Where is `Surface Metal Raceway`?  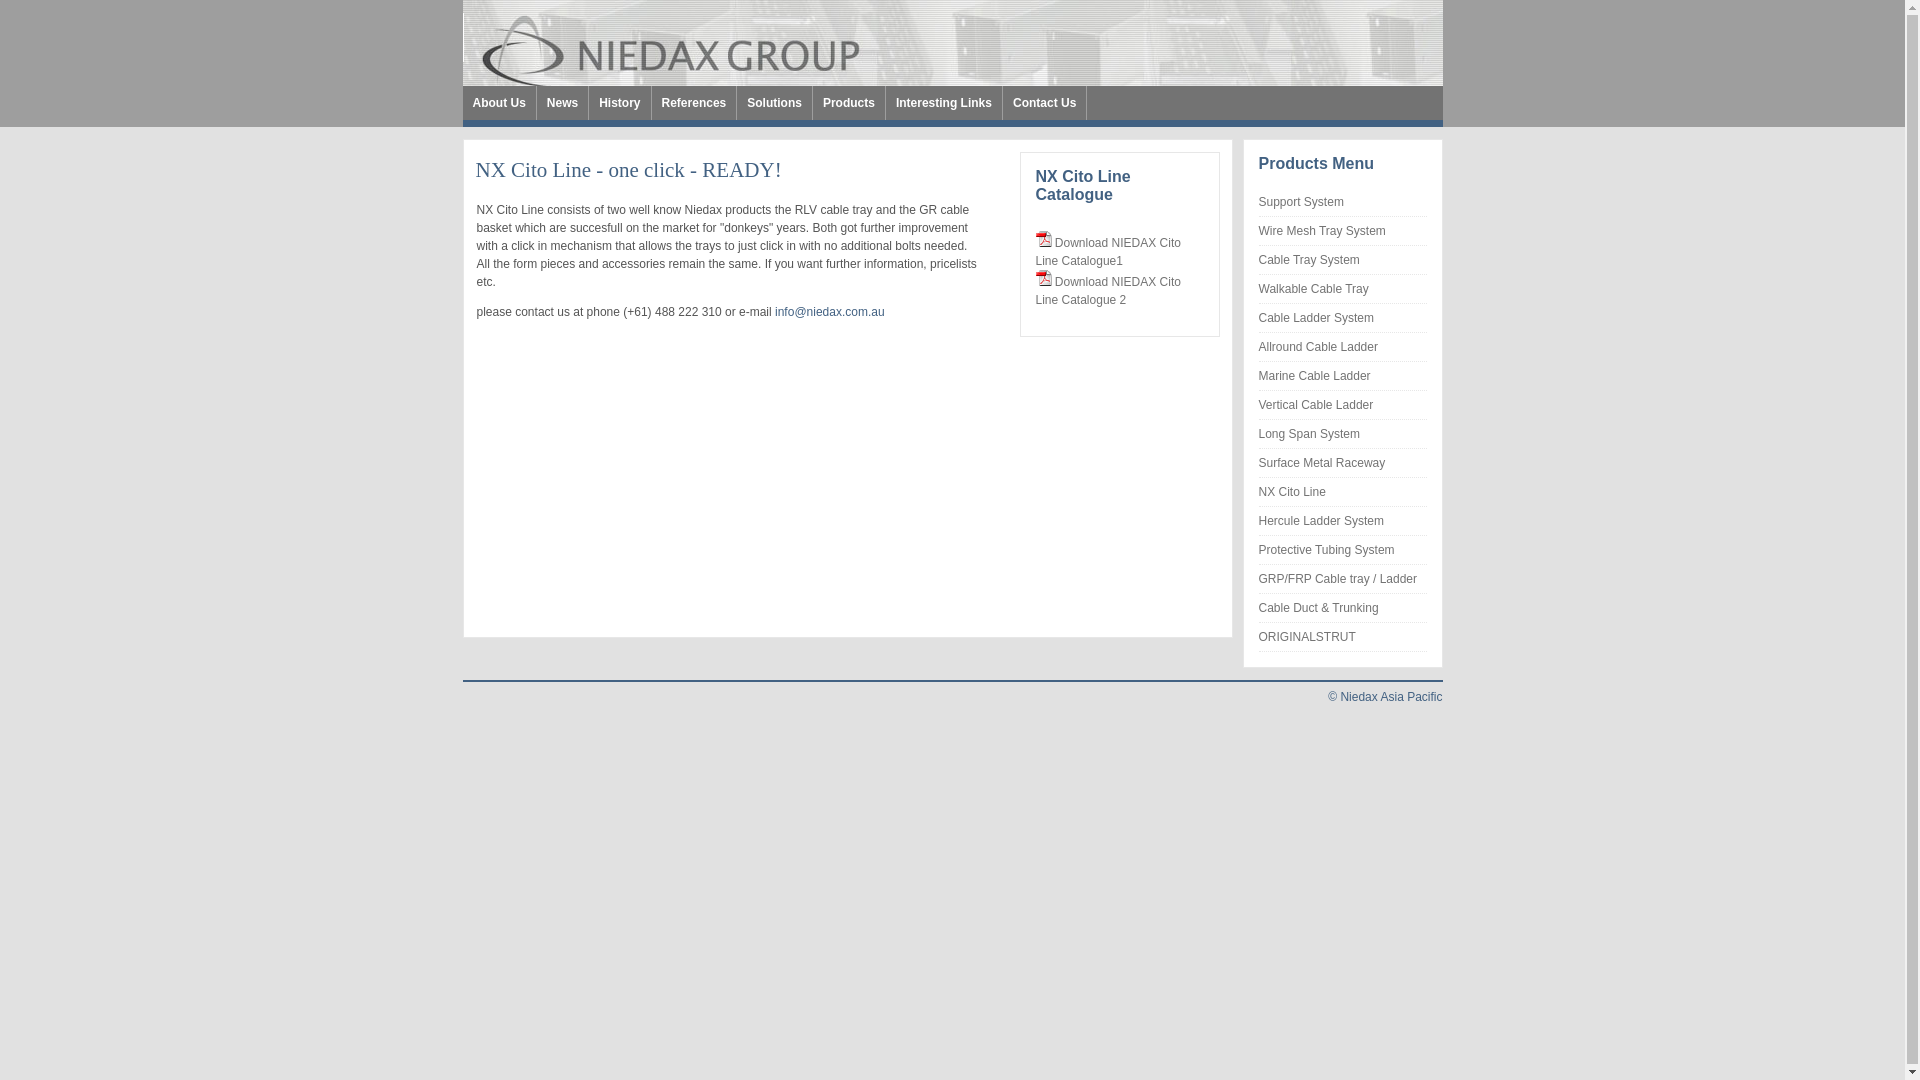
Surface Metal Raceway is located at coordinates (1322, 463).